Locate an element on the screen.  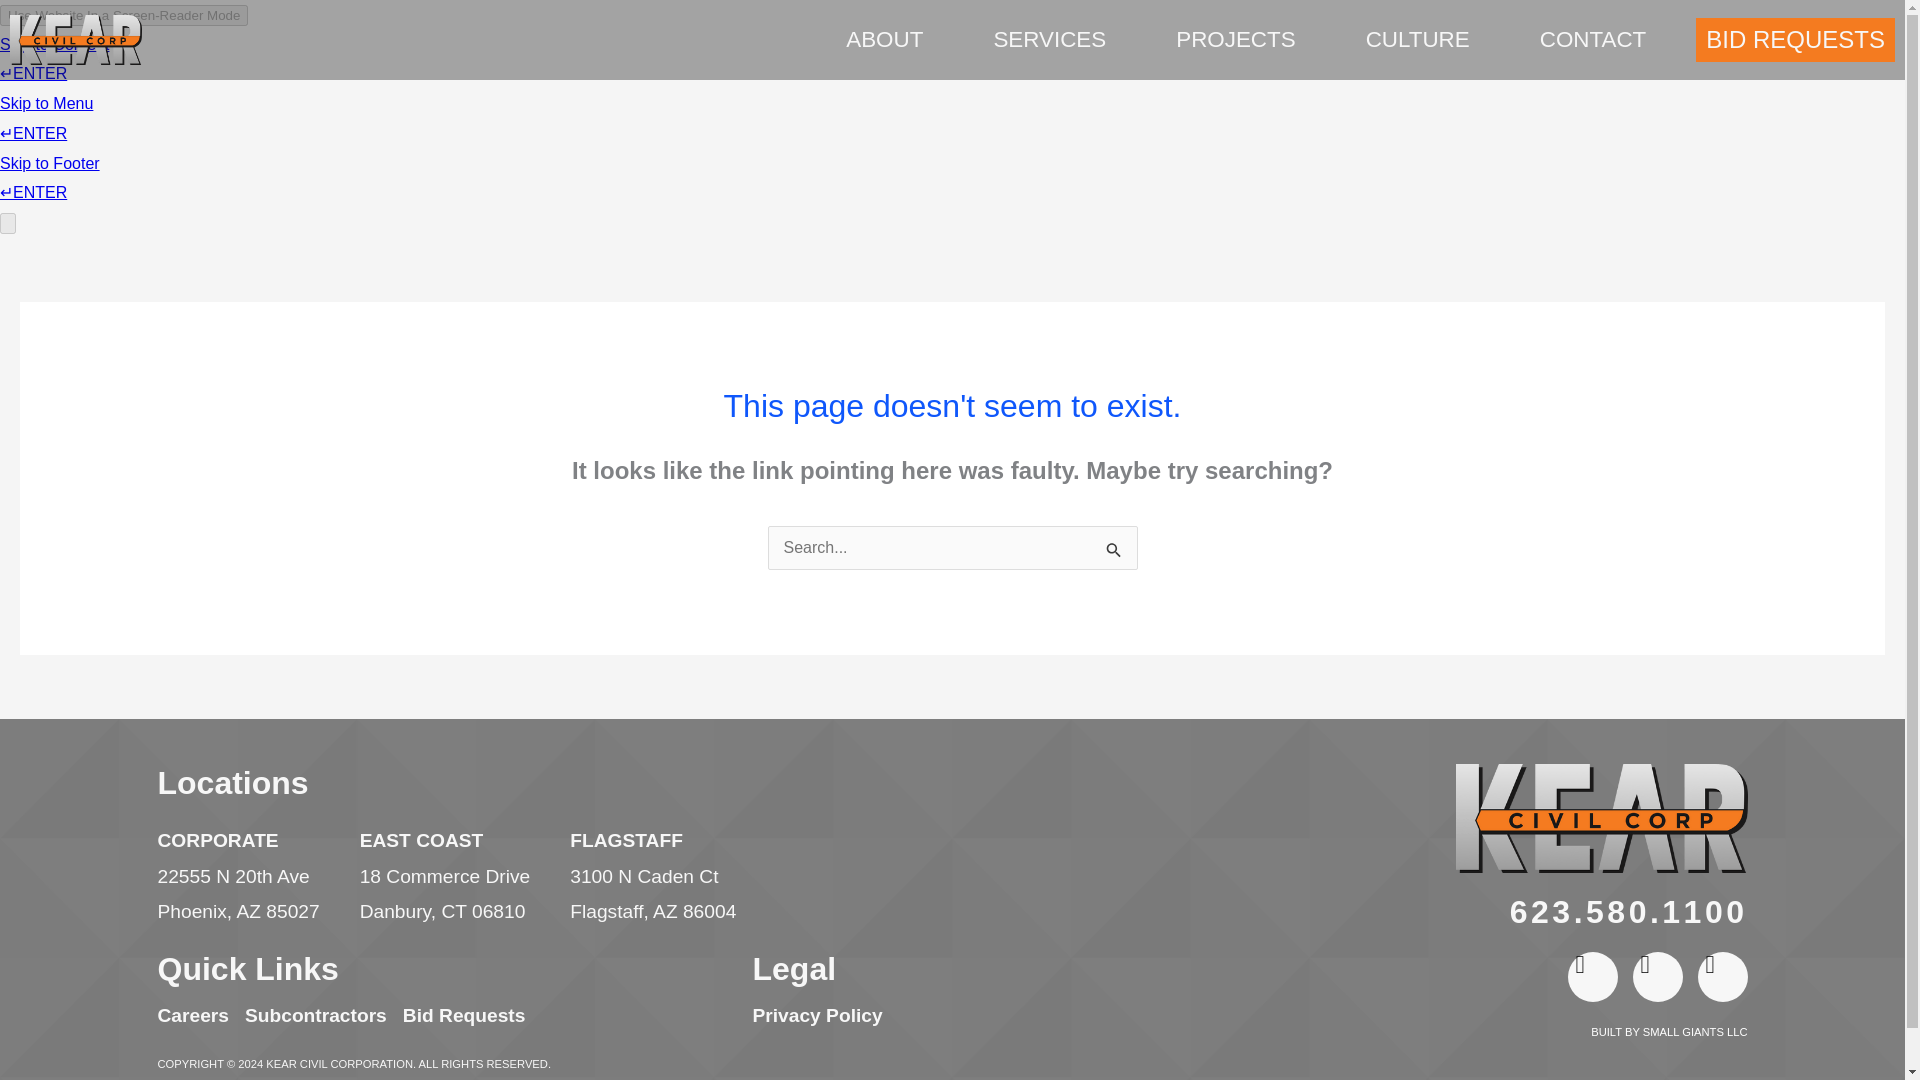
CONTACT is located at coordinates (1592, 40).